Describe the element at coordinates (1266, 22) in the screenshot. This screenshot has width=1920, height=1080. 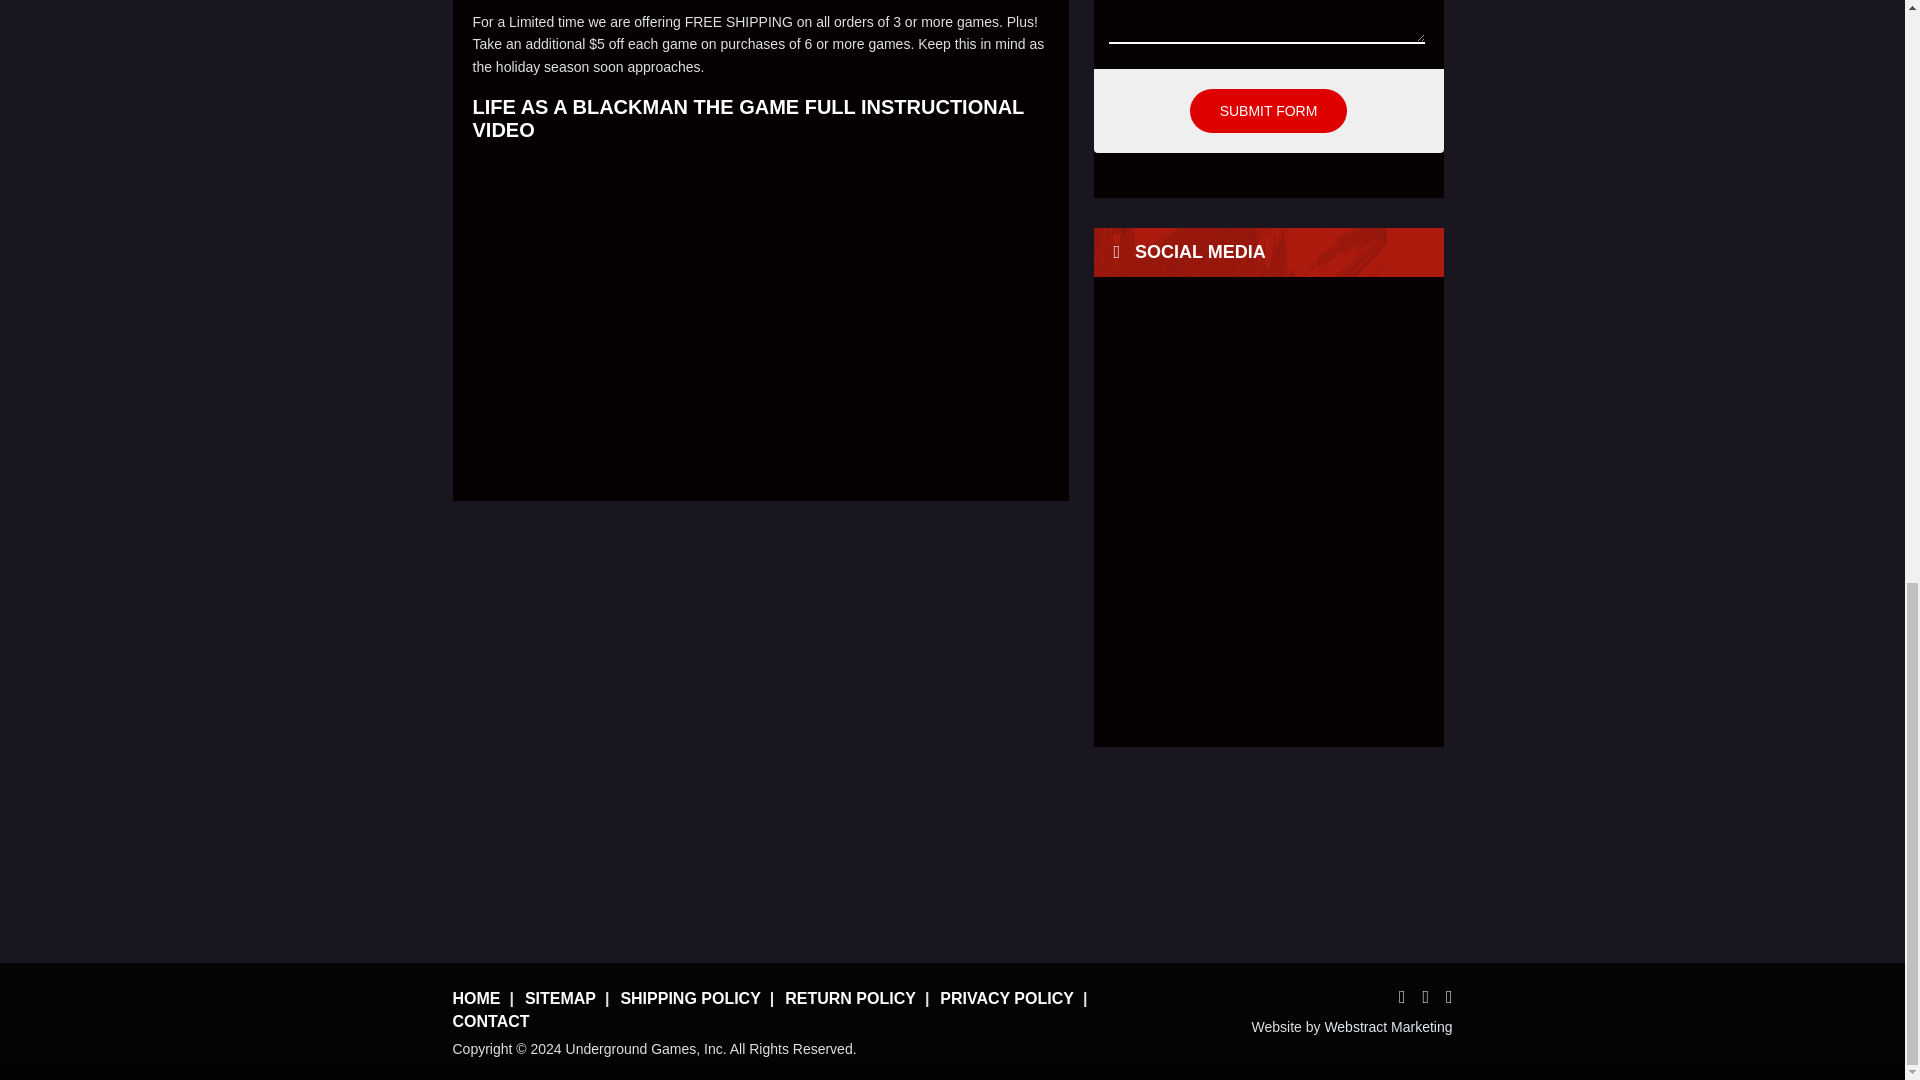
I see `Message` at that location.